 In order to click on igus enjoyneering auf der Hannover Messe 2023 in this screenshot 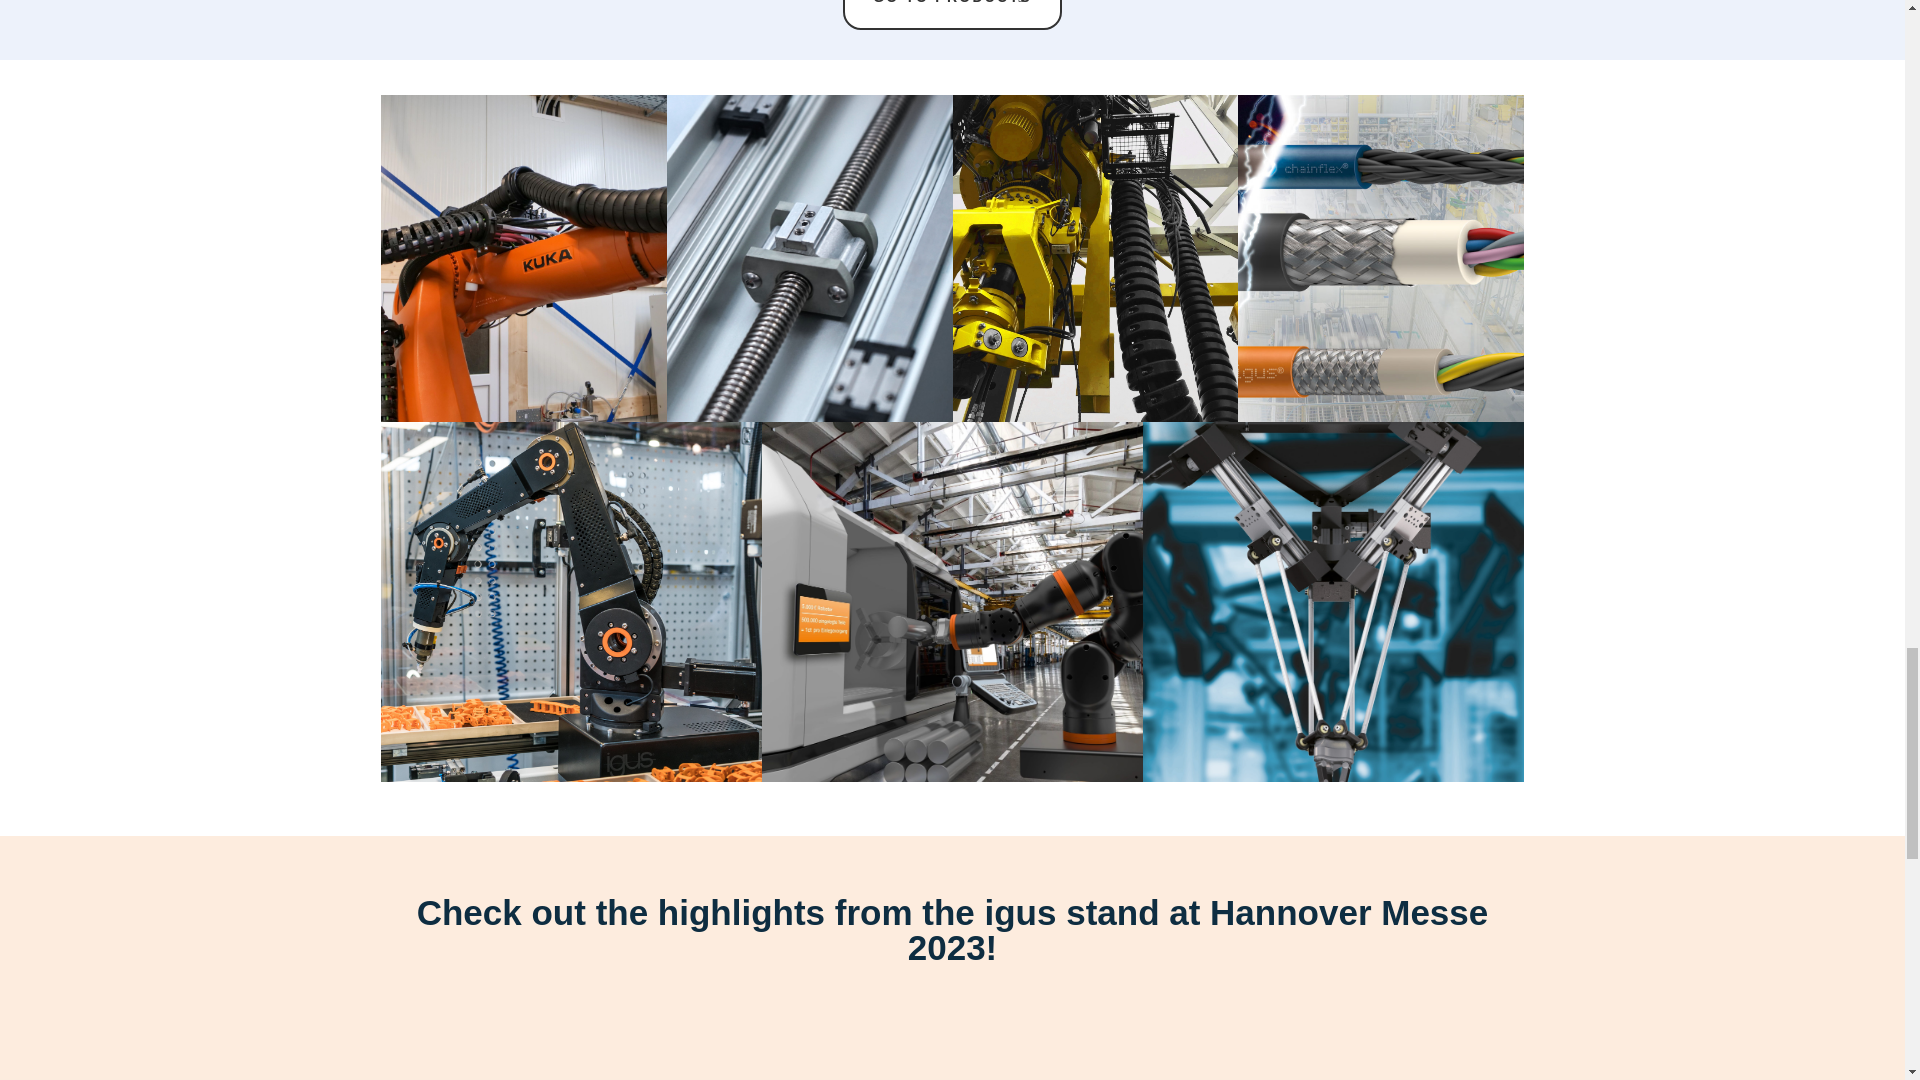, I will do `click(952, 1050)`.